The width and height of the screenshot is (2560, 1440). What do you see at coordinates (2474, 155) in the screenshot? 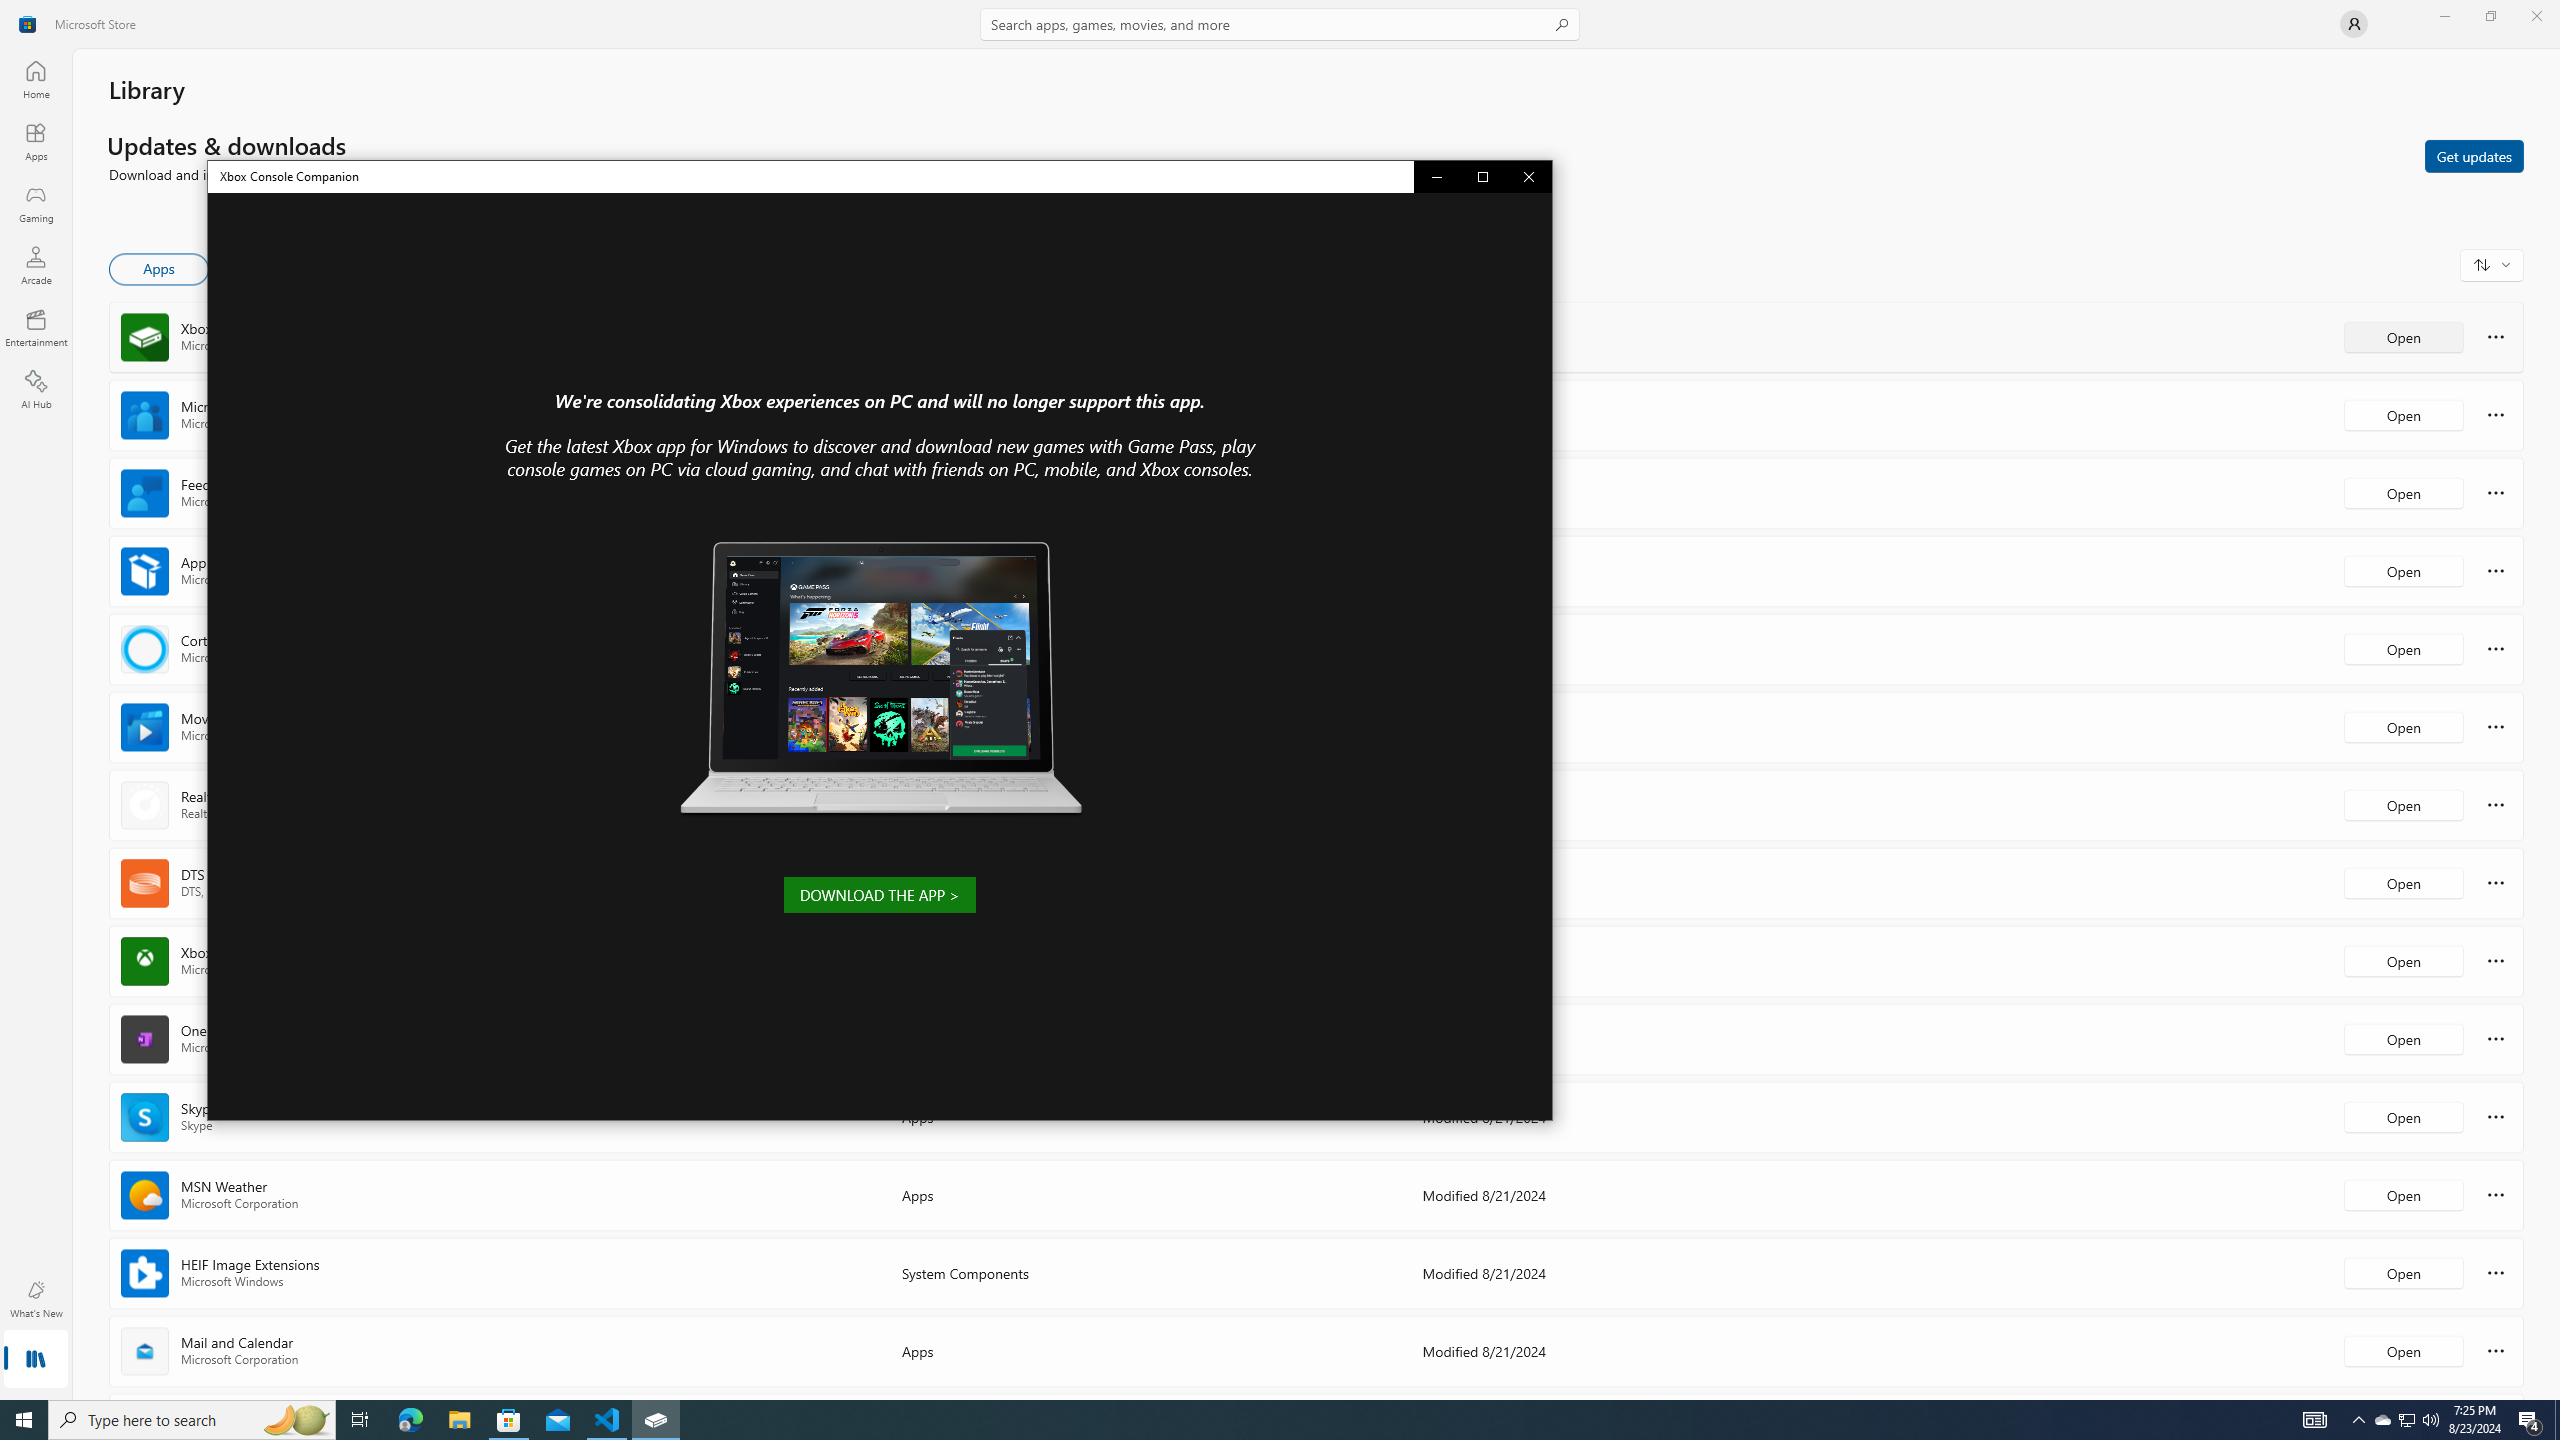
I see `AI Hub` at bounding box center [2474, 155].